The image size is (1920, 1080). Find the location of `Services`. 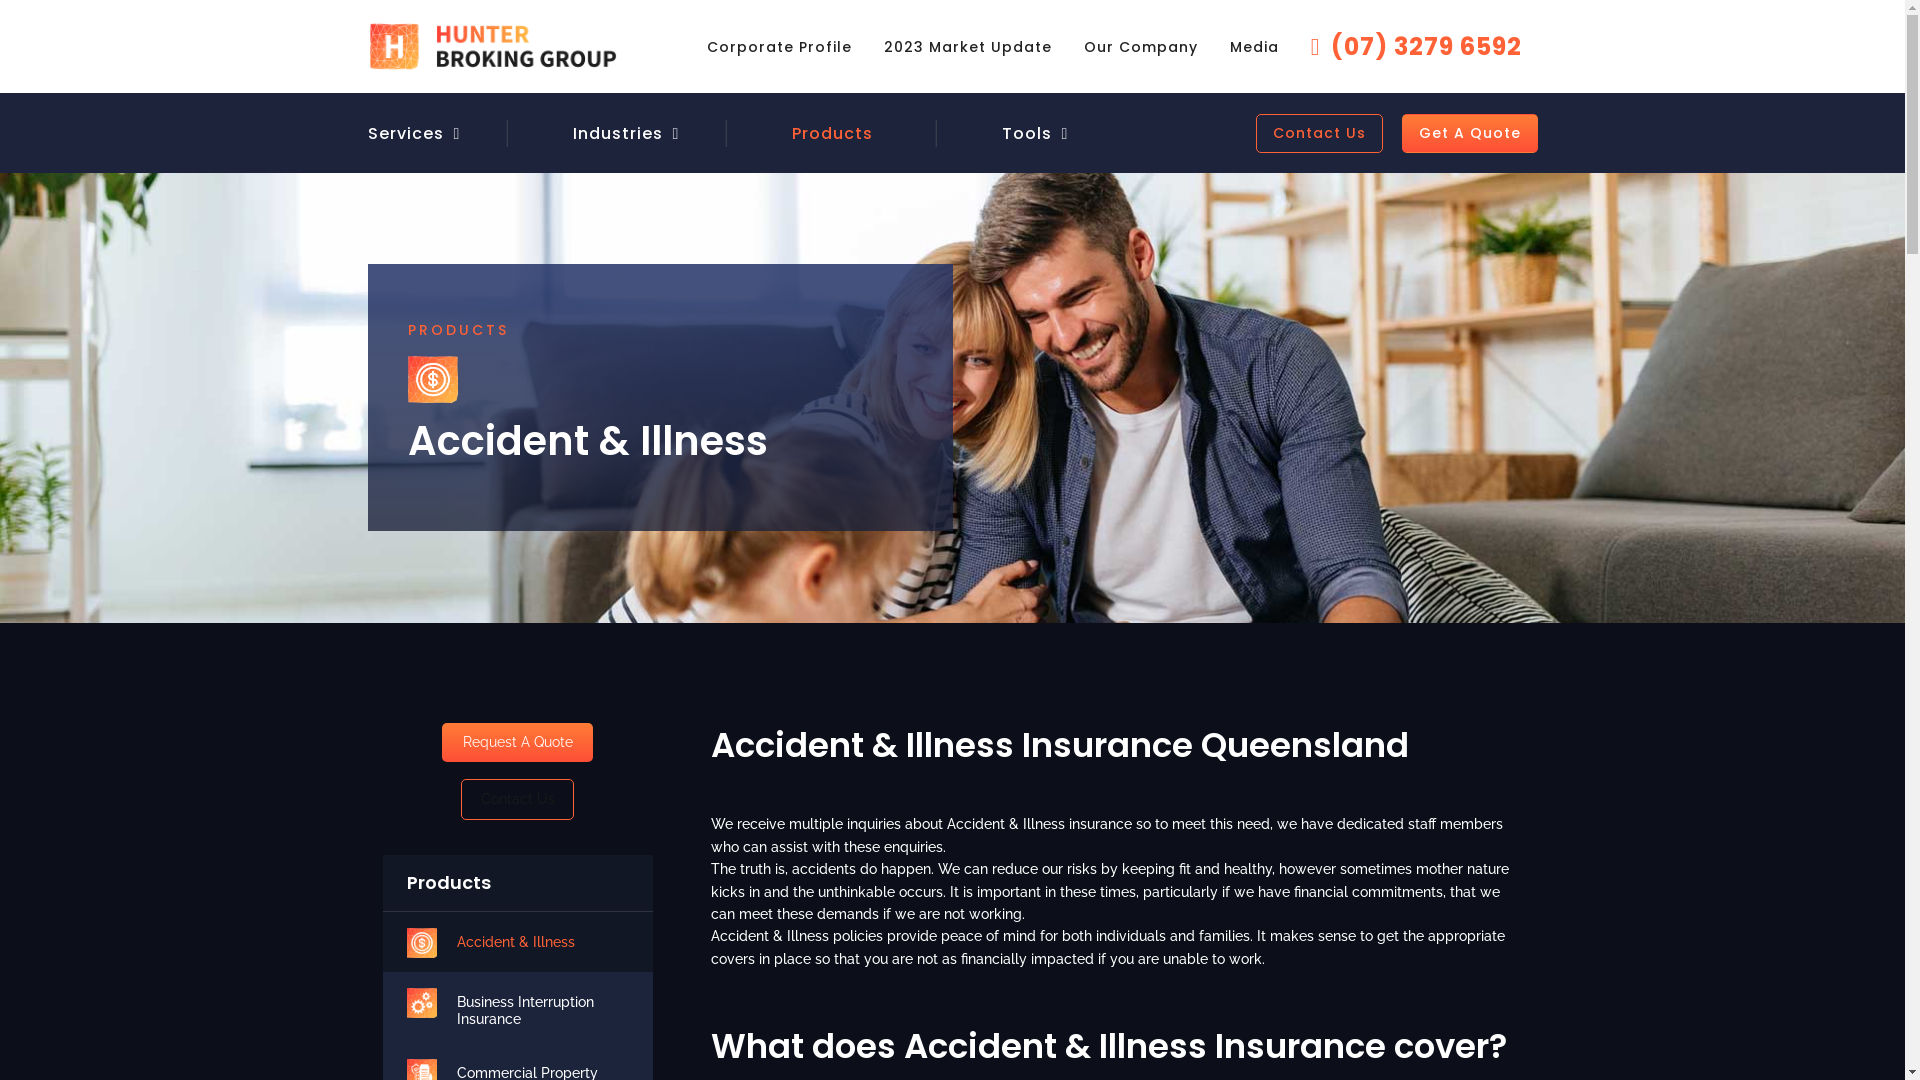

Services is located at coordinates (436, 132).